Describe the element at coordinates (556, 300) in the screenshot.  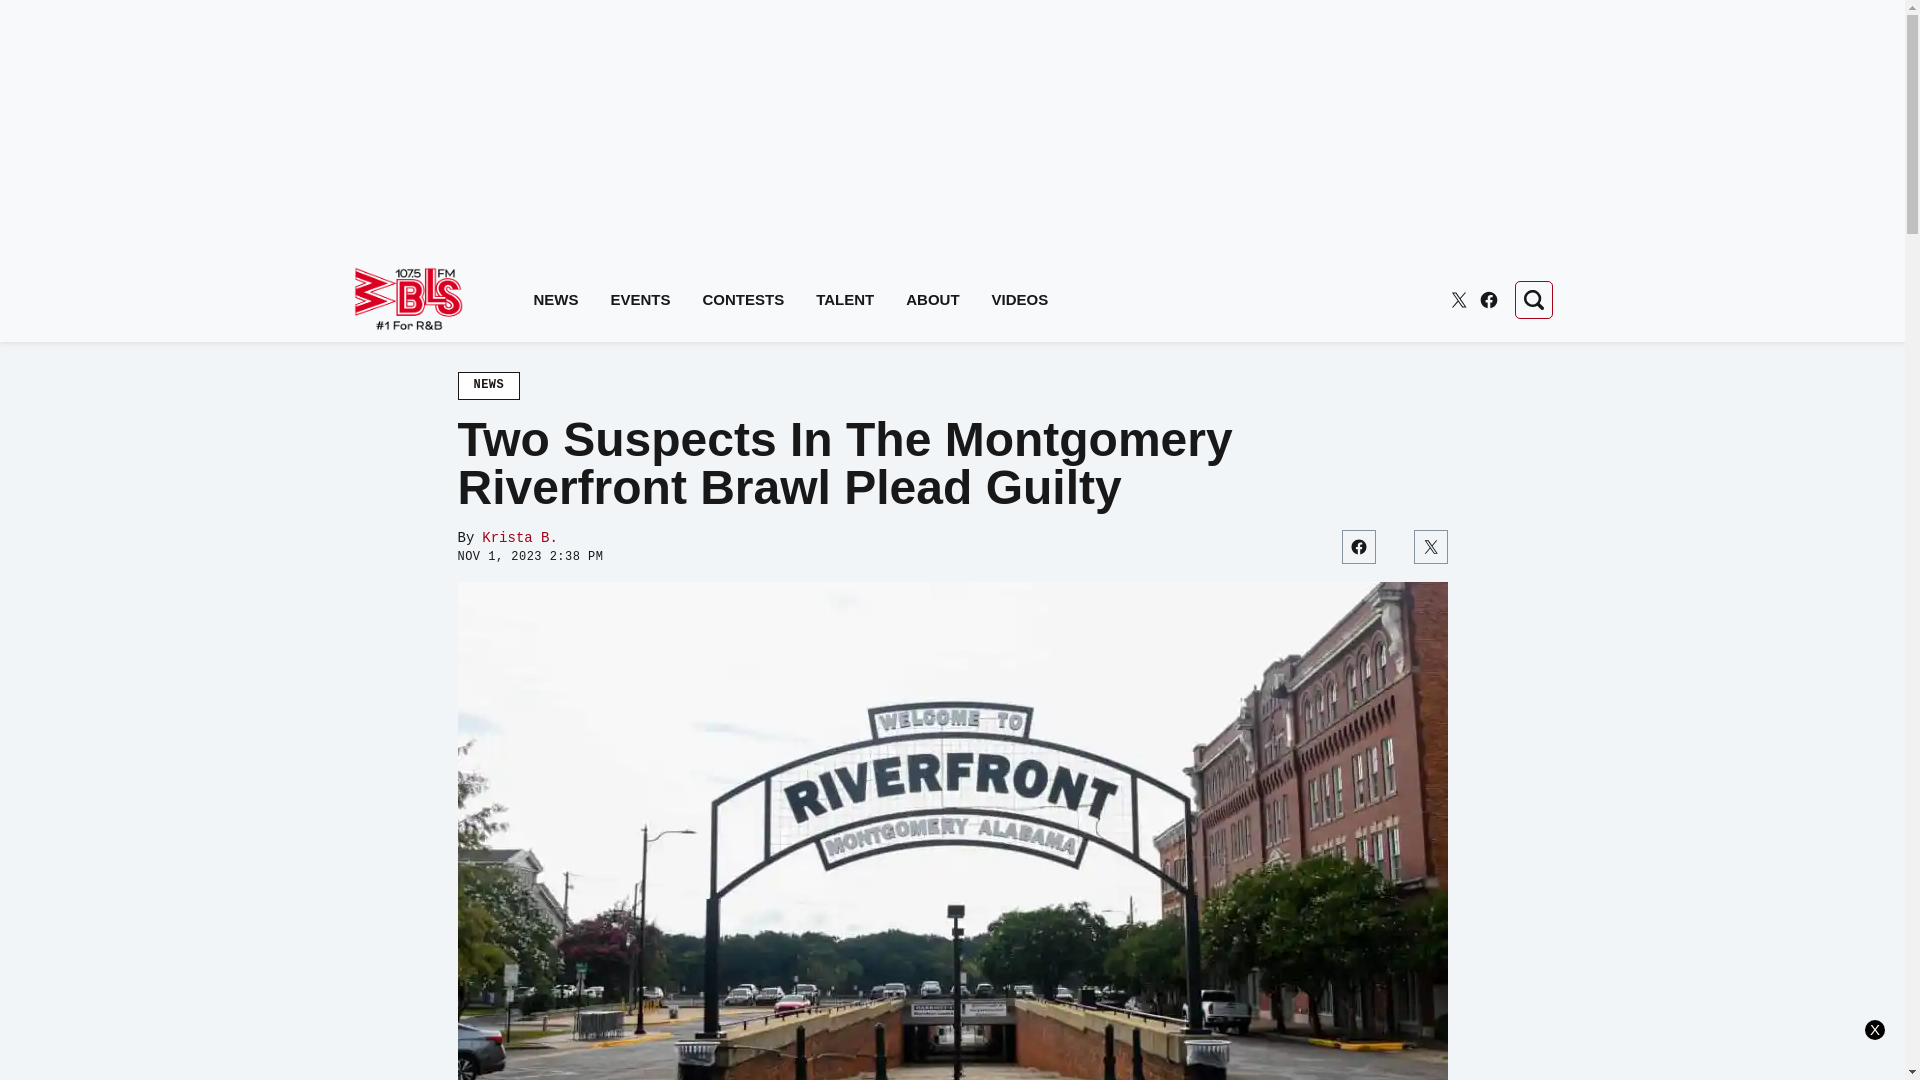
I see `NEWS` at that location.